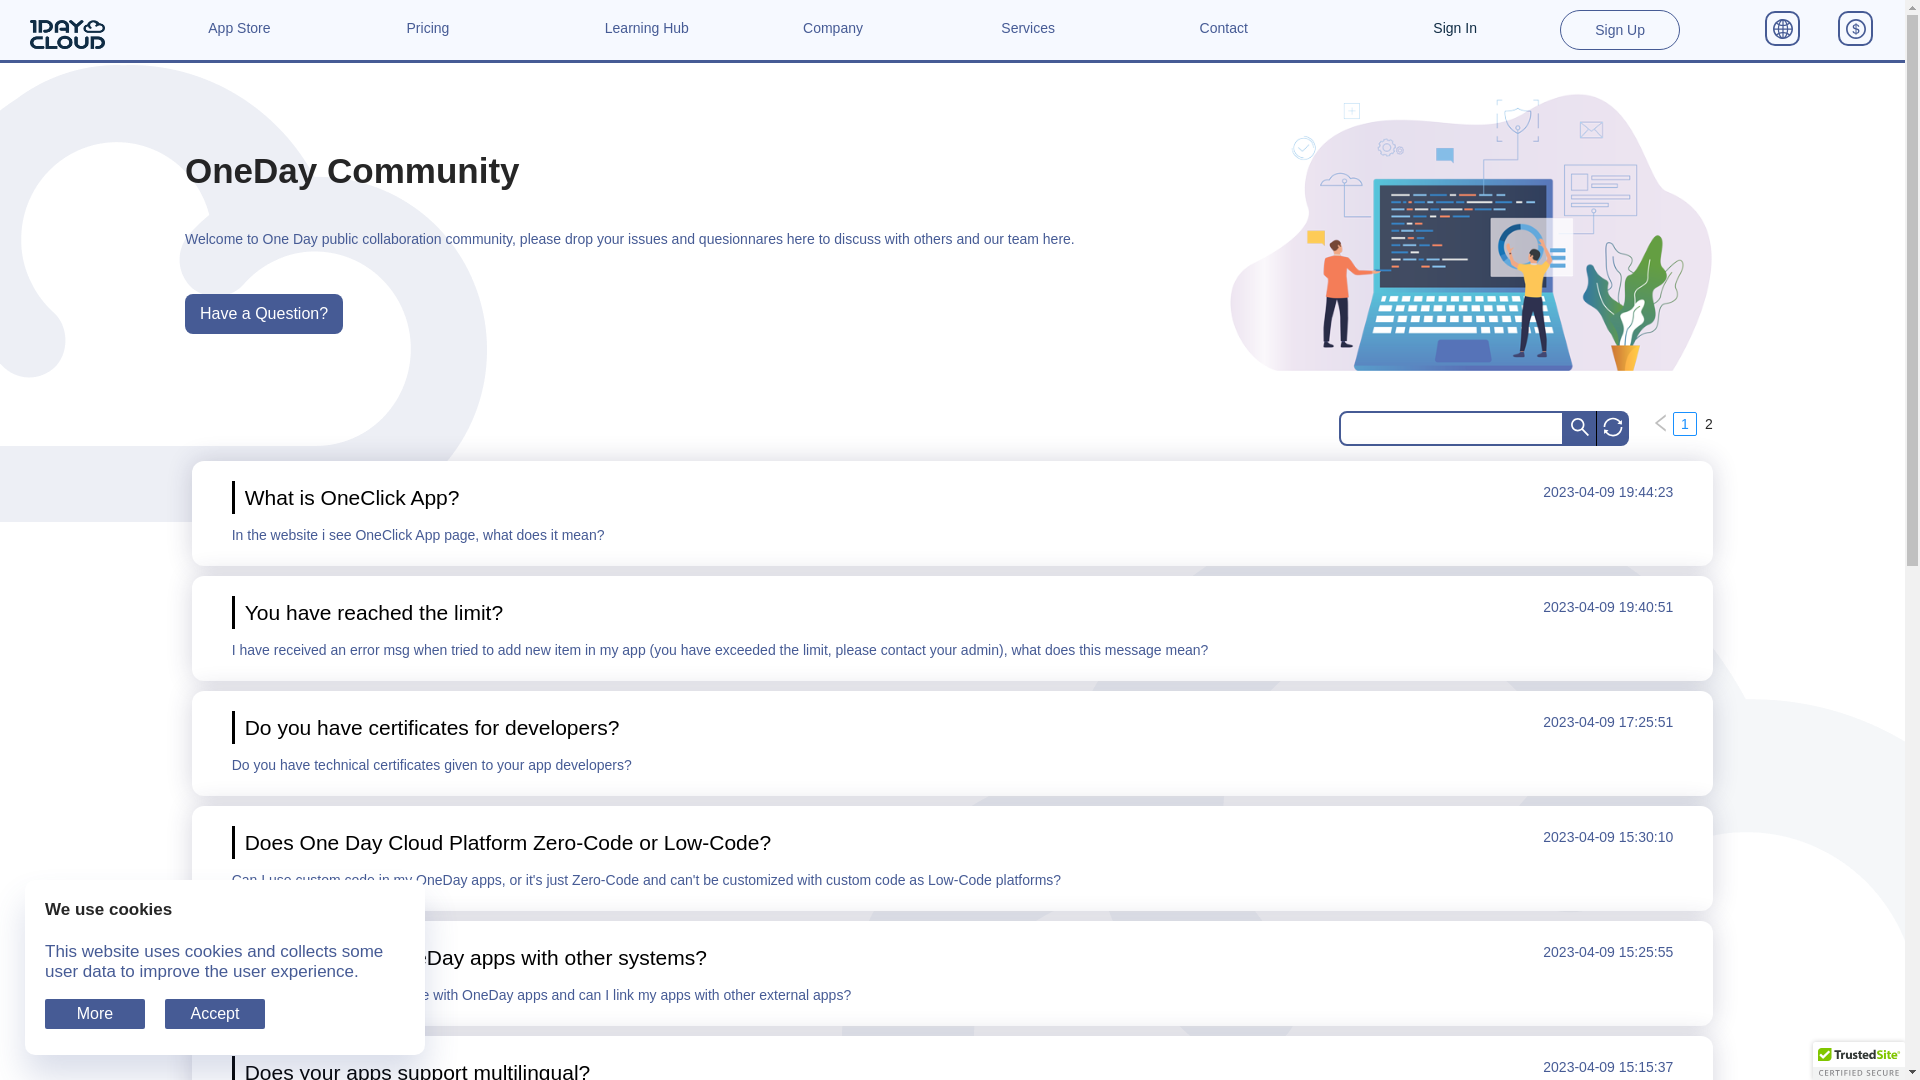 This screenshot has height=1080, width=1920. Describe the element at coordinates (239, 35) in the screenshot. I see `App Store` at that location.